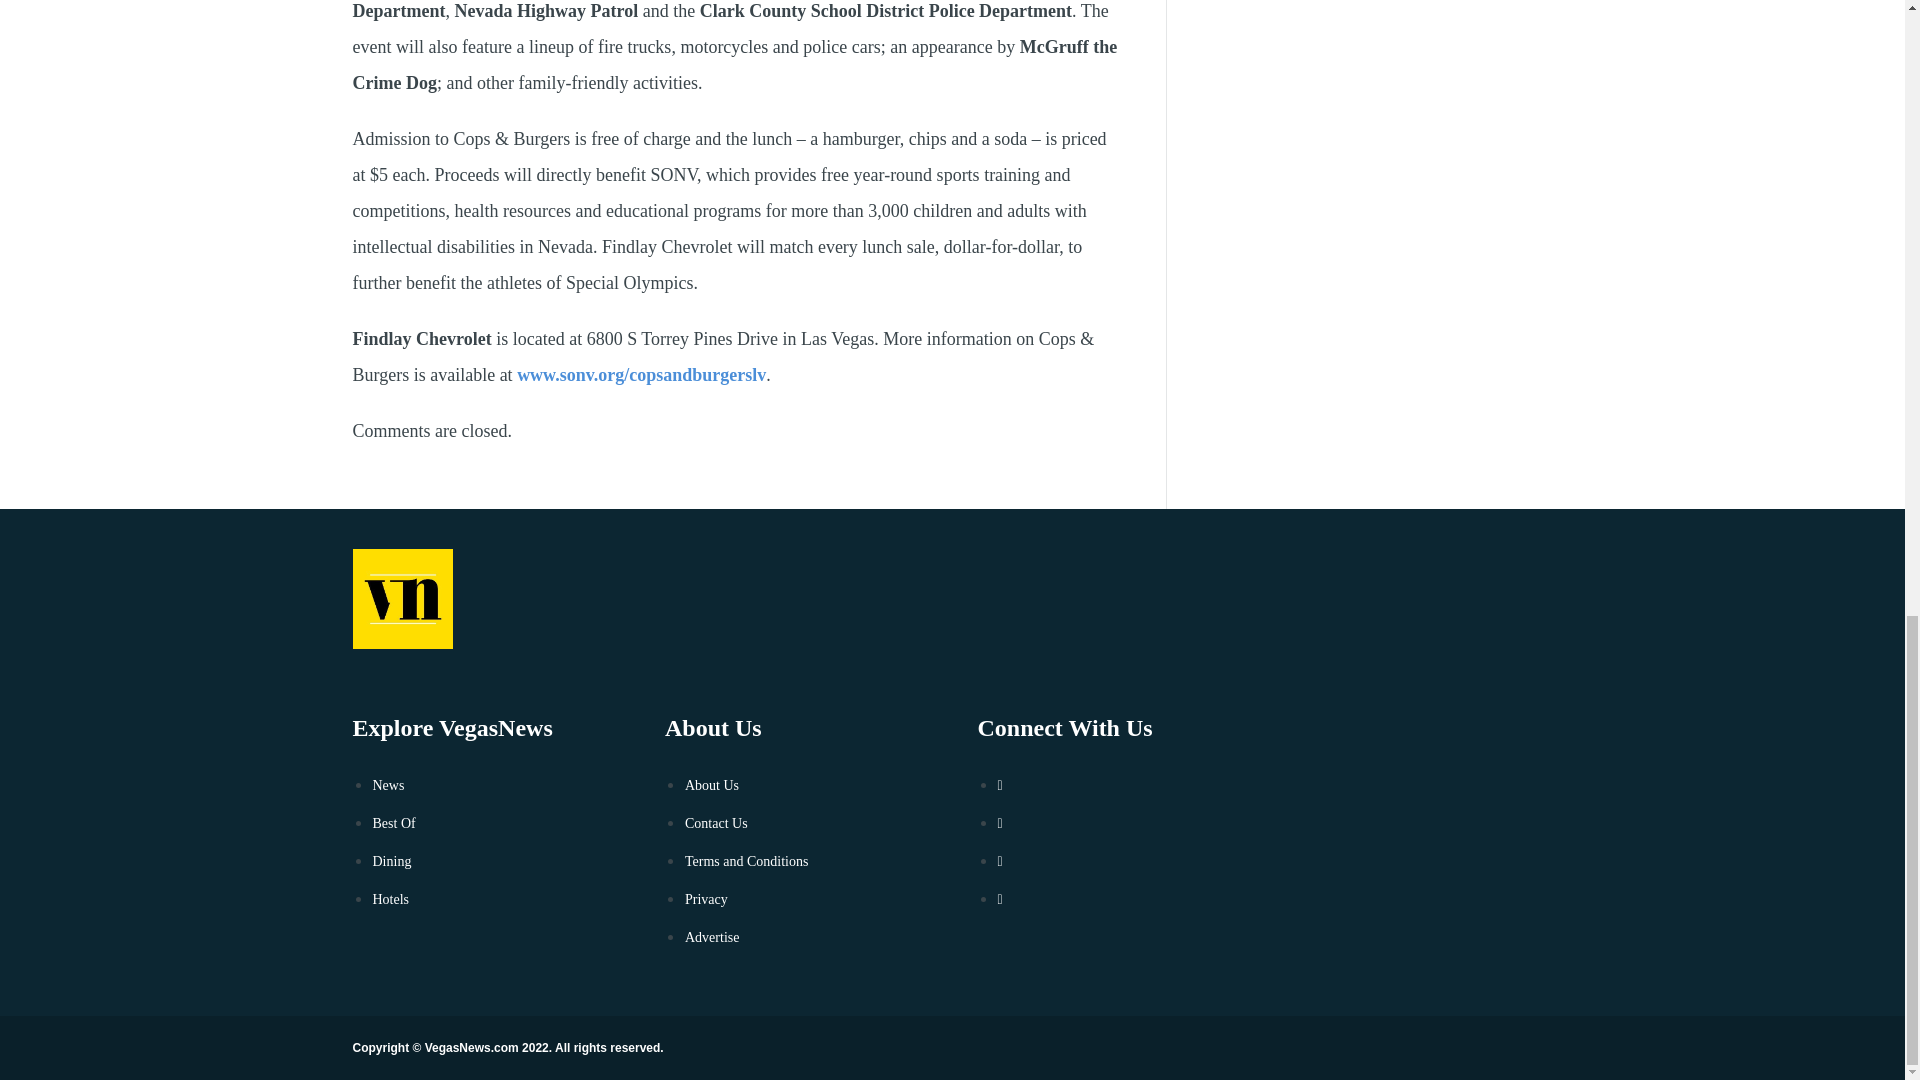  Describe the element at coordinates (716, 823) in the screenshot. I see `Contact Us` at that location.